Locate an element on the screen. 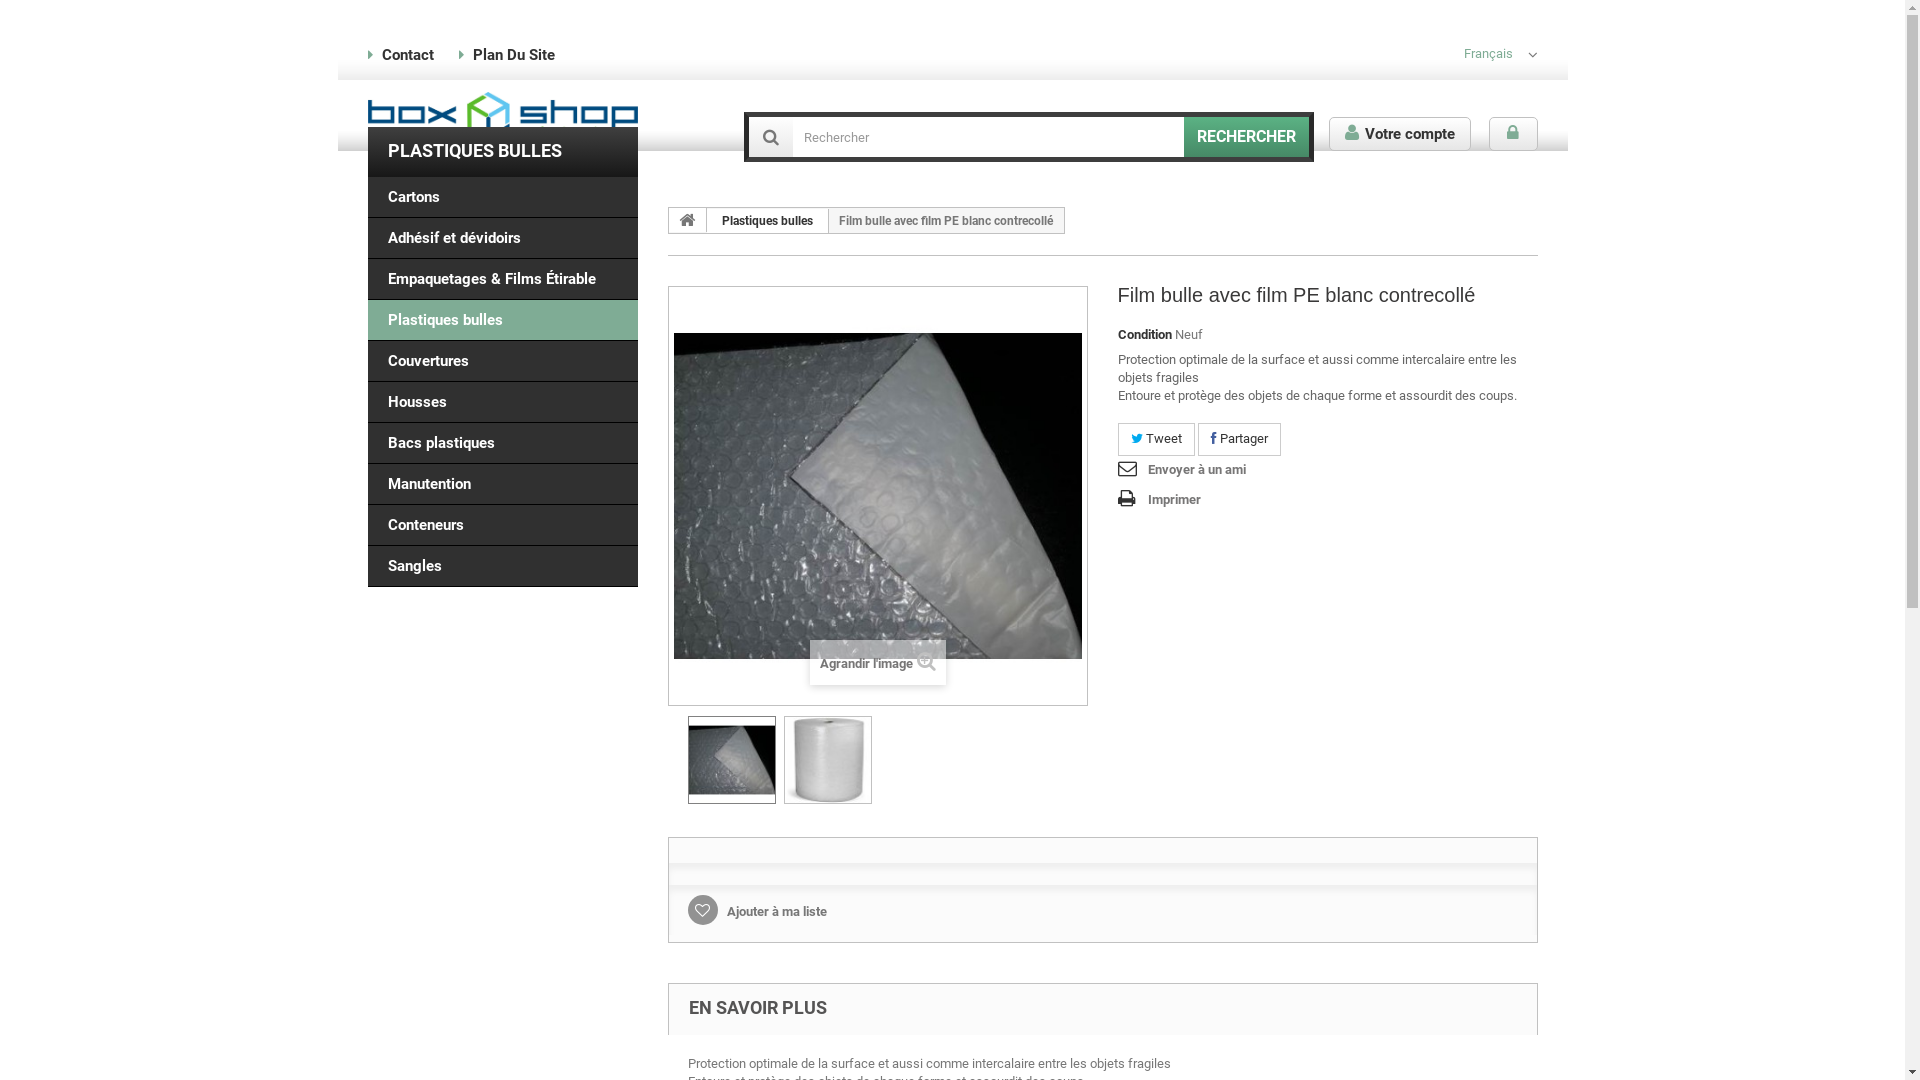  Conteneurs is located at coordinates (503, 526).